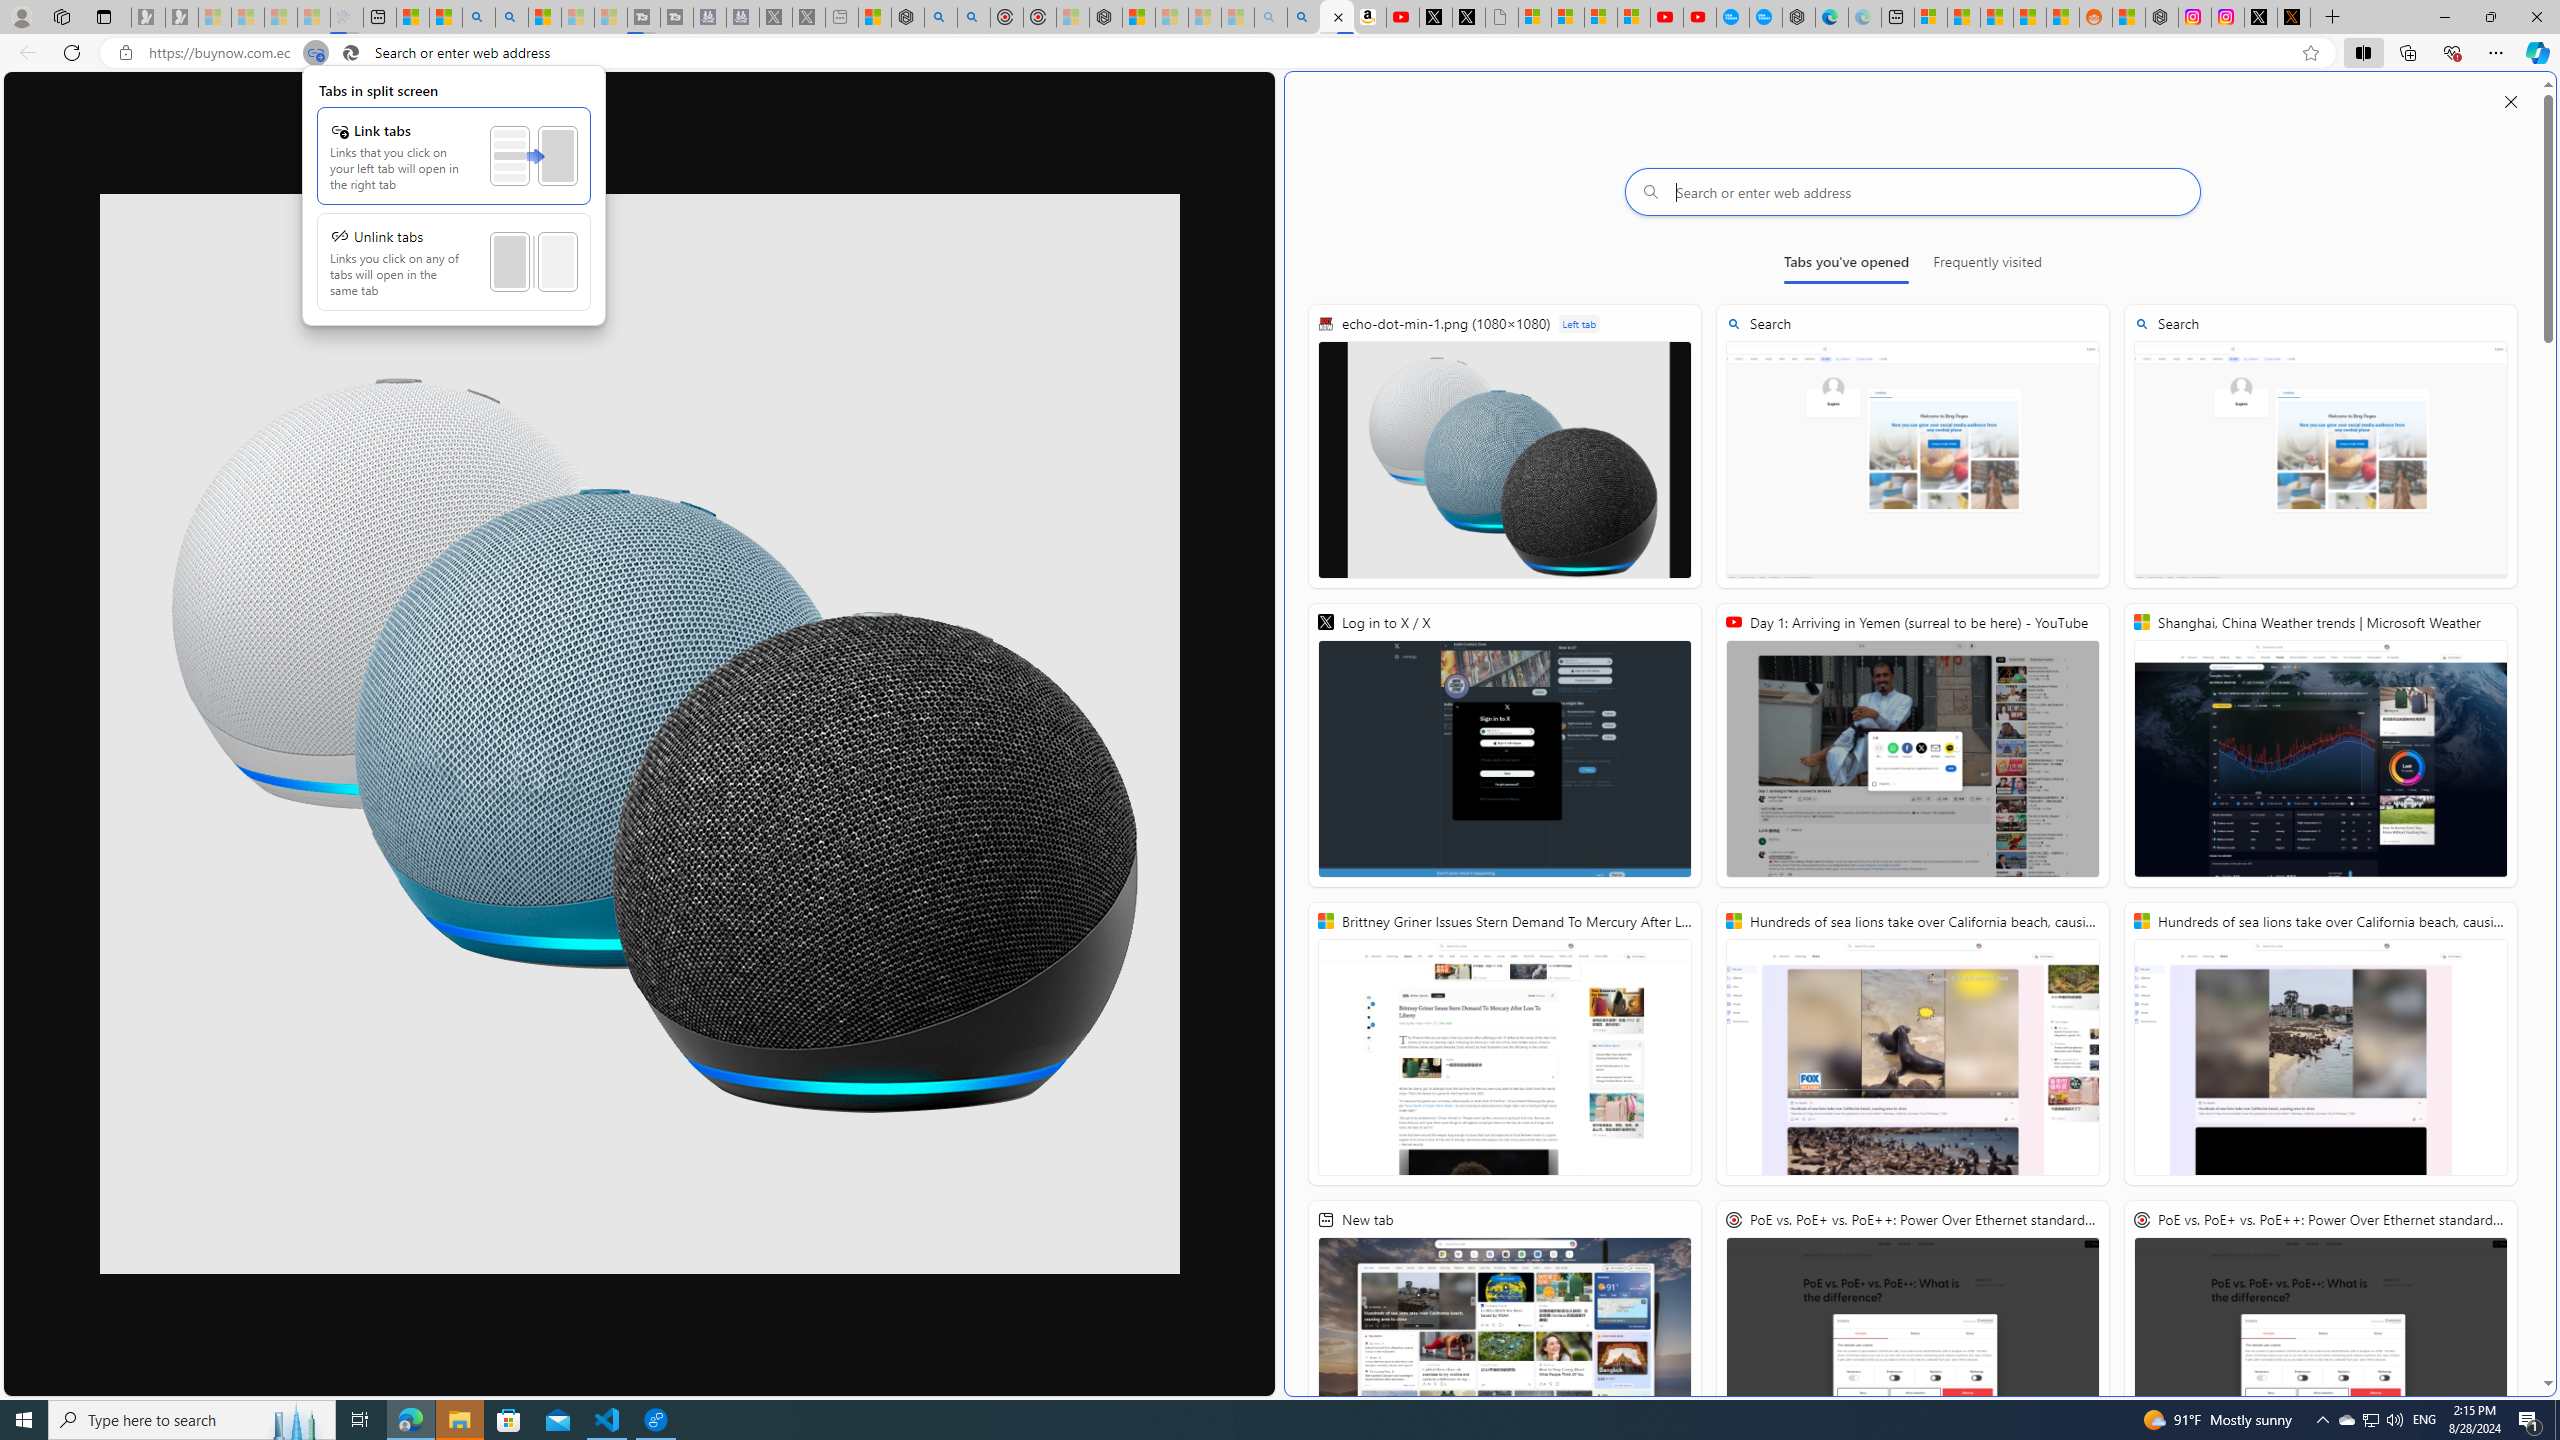  Describe the element at coordinates (644, 17) in the screenshot. I see `Streaming Coverage | T3 - Sleeping` at that location.